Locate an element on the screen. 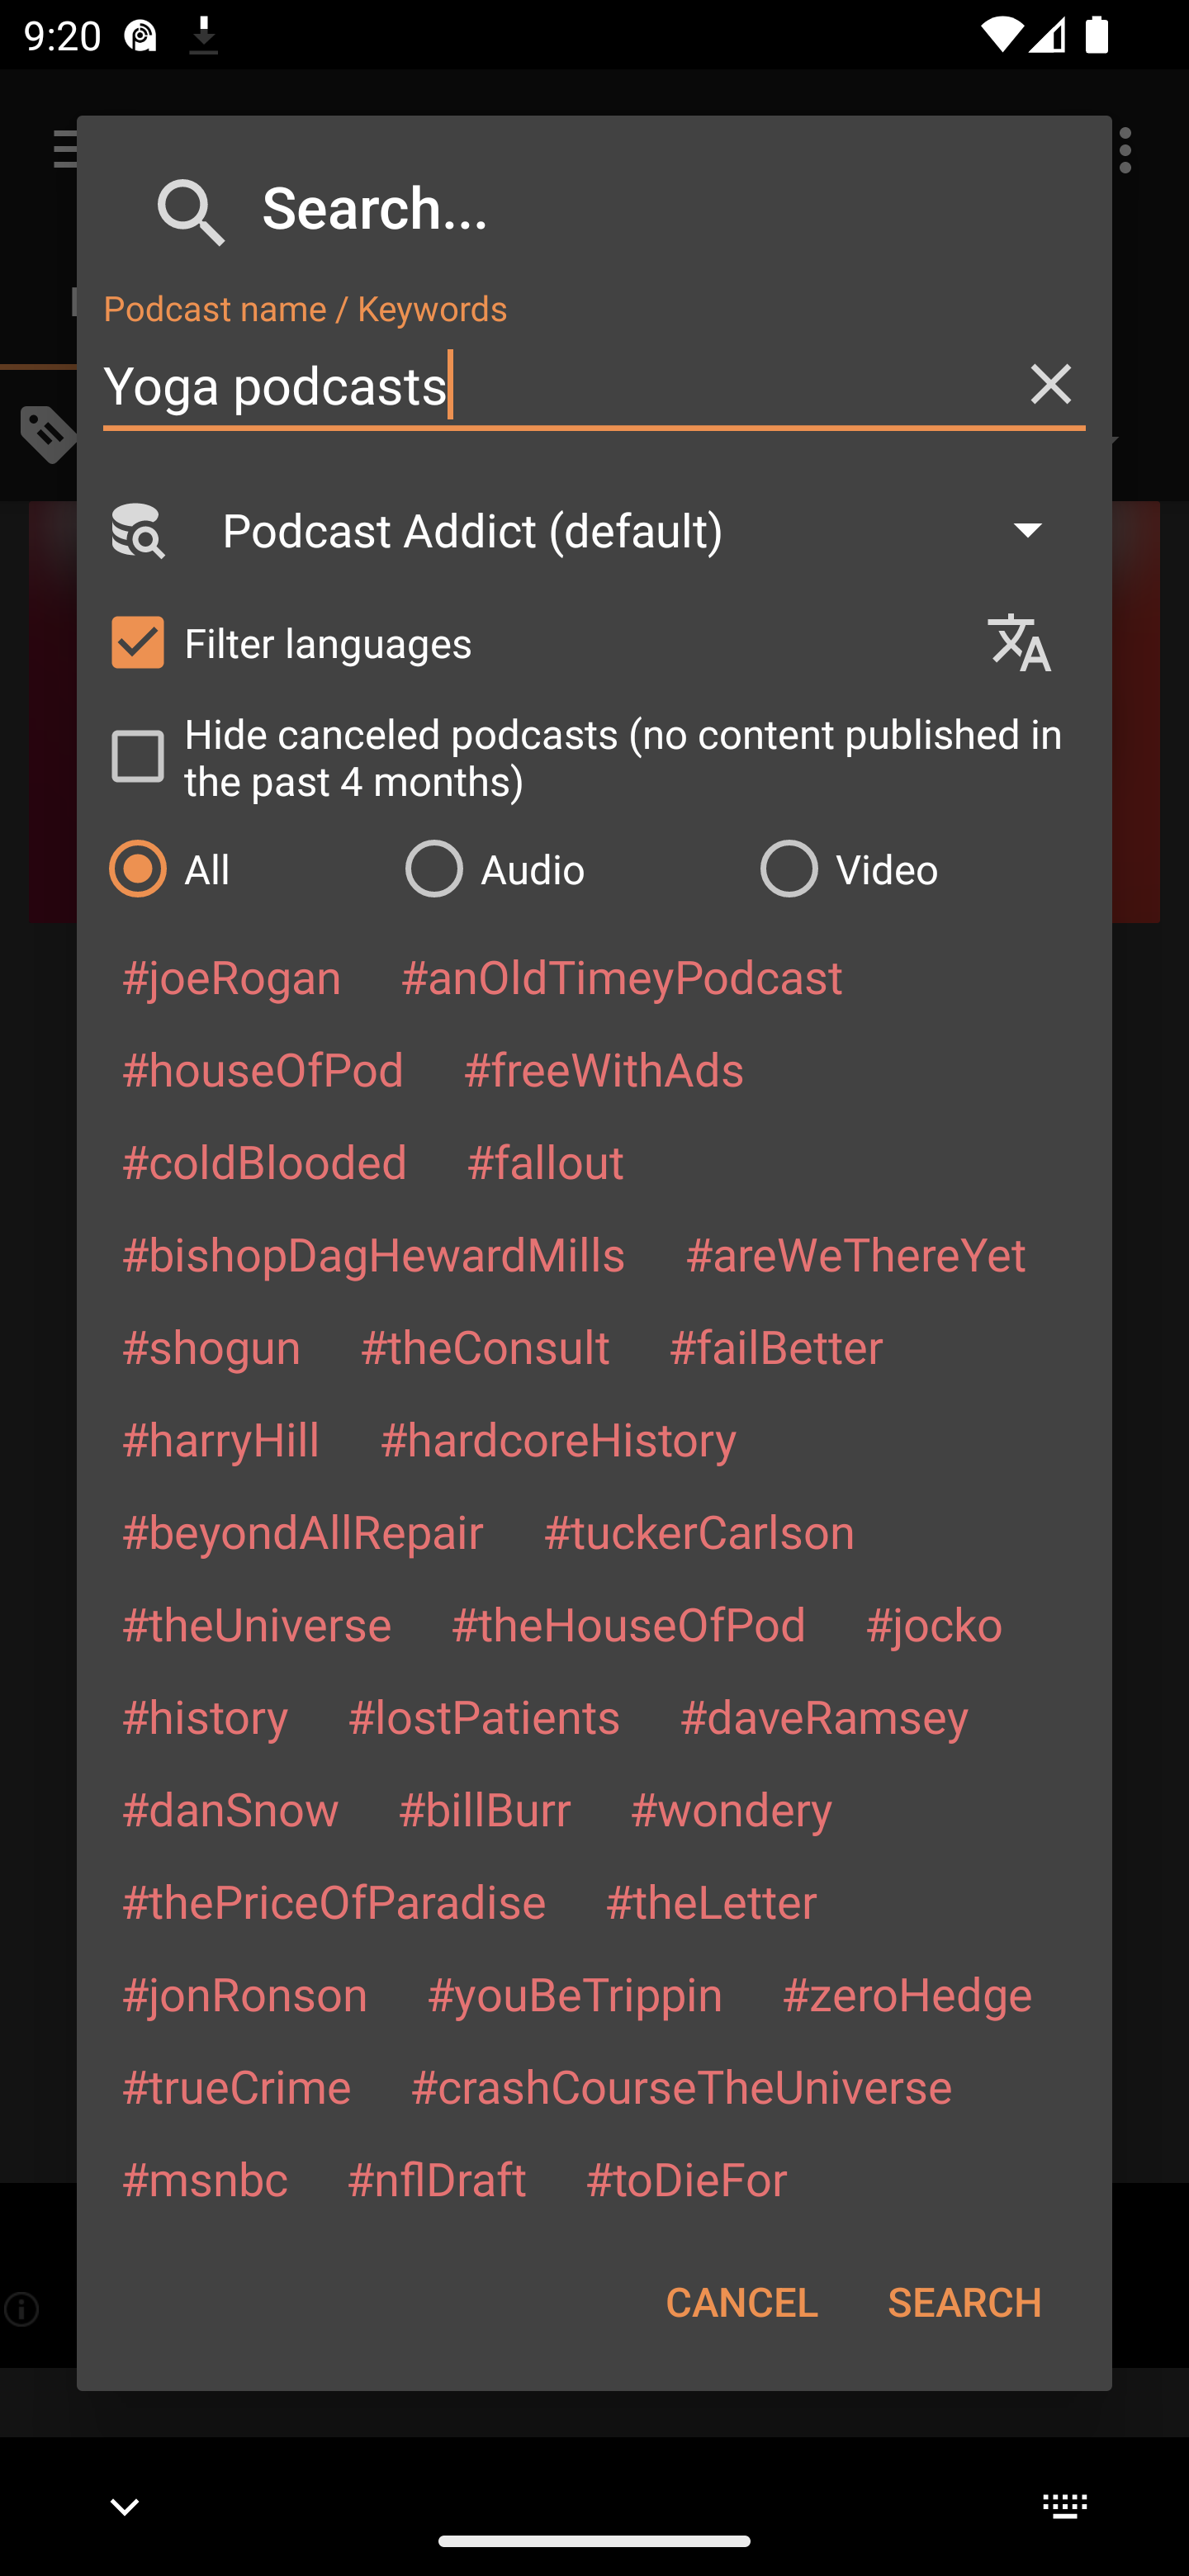  #toDieFor is located at coordinates (685, 2177).